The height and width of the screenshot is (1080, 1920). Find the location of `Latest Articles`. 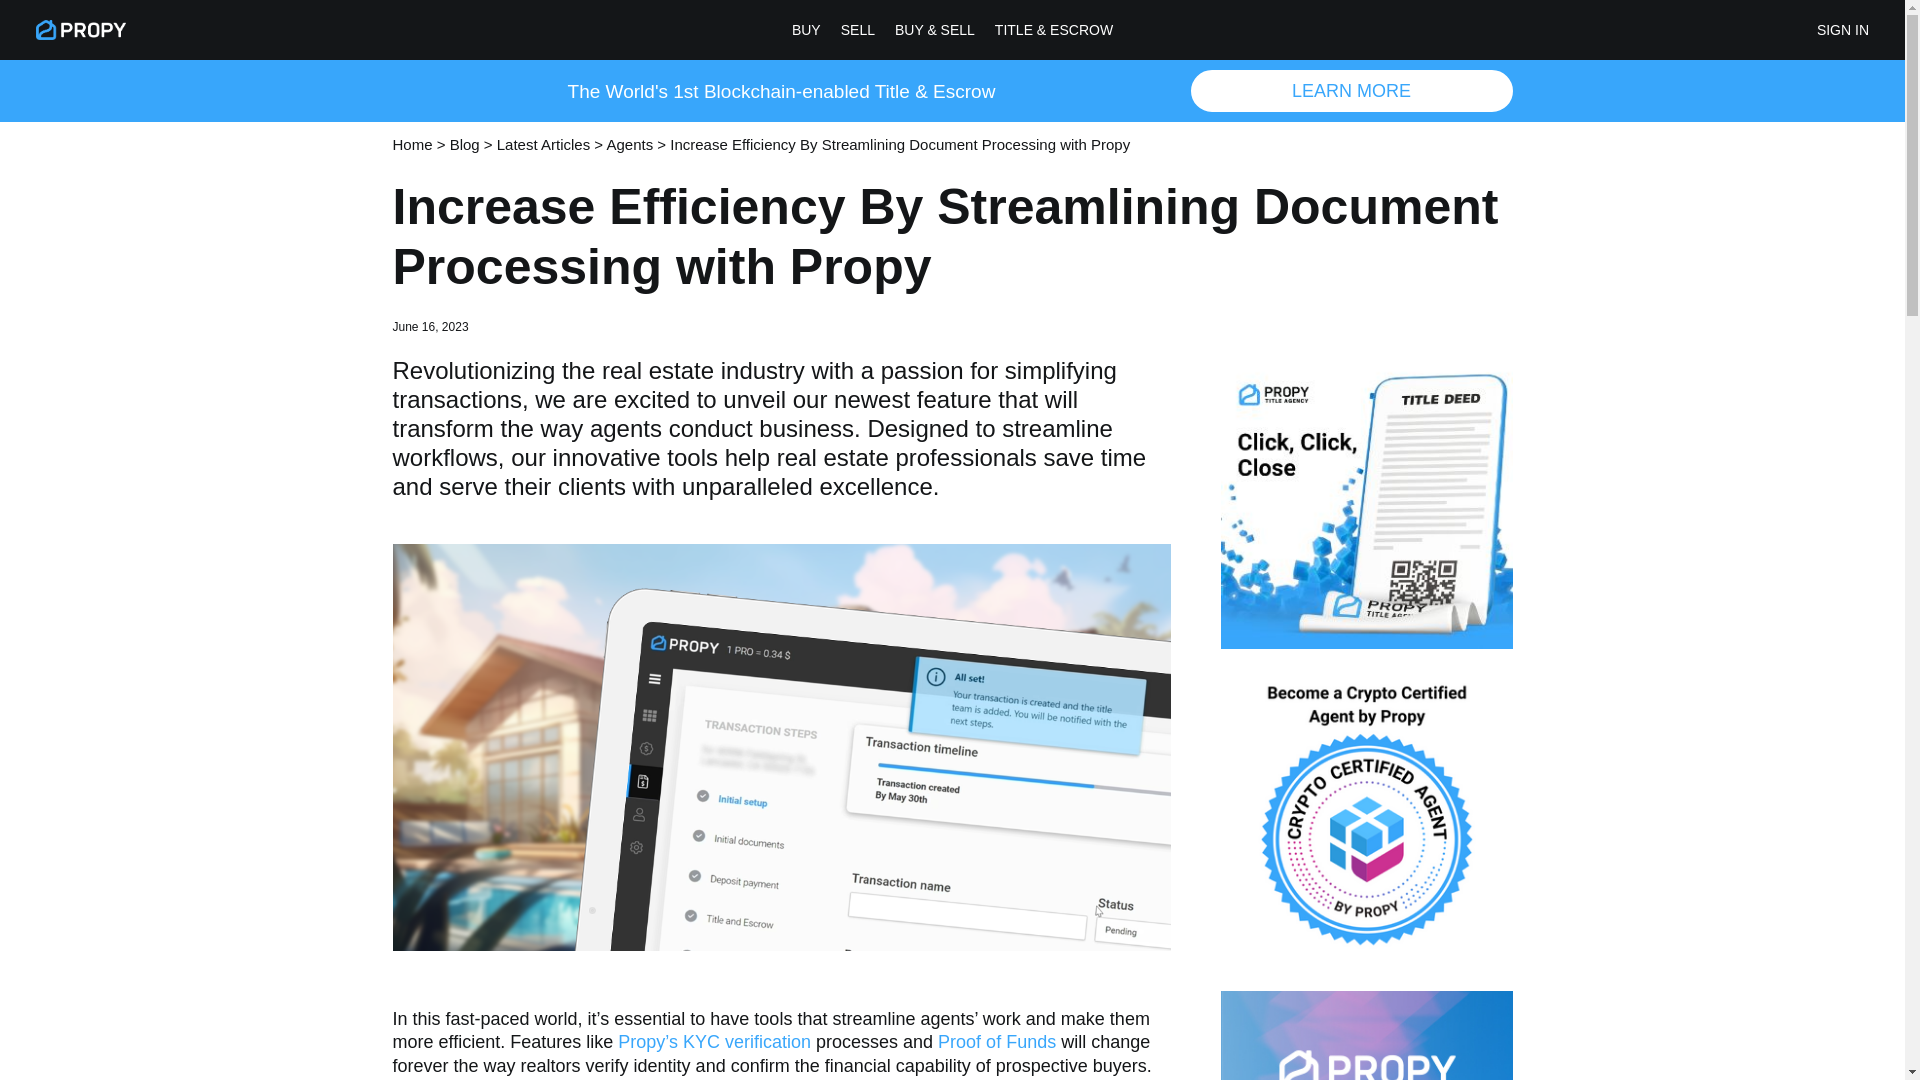

Latest Articles is located at coordinates (543, 144).